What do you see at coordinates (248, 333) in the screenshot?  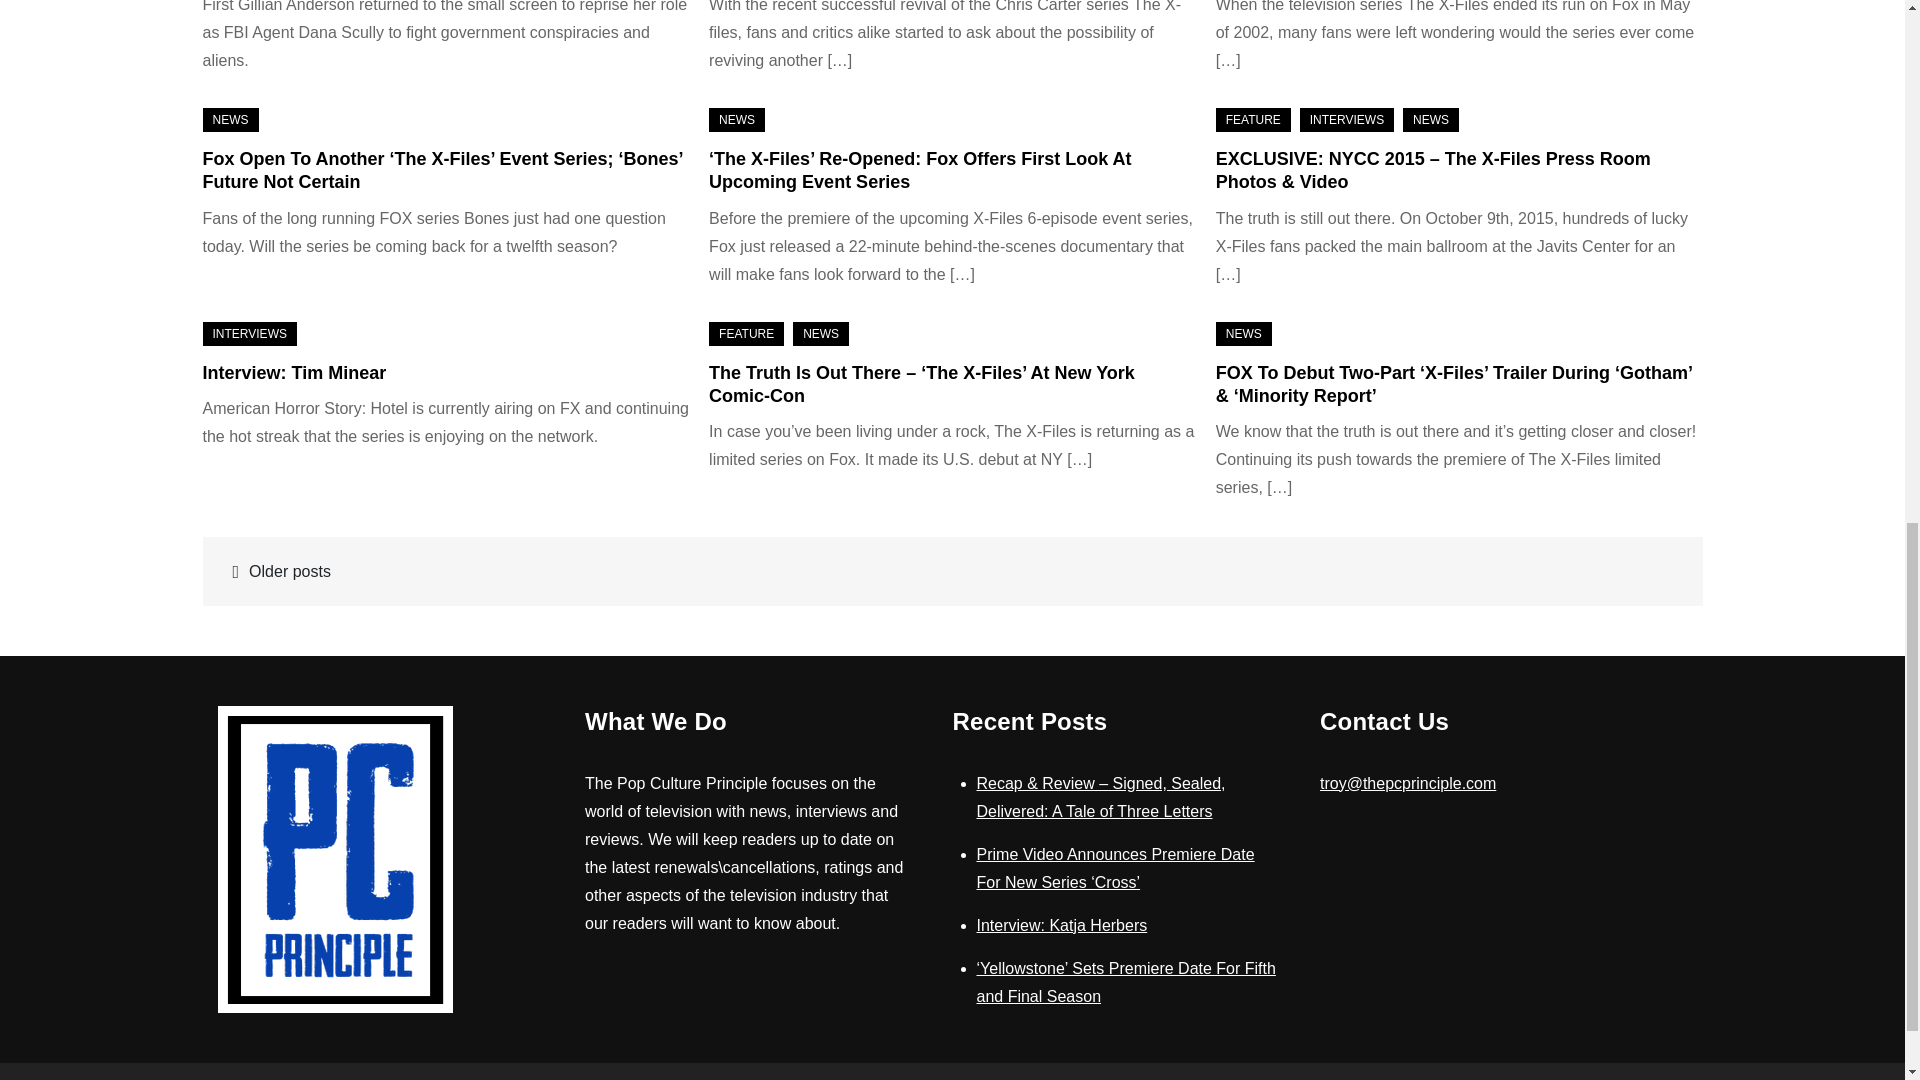 I see `INTERVIEWS` at bounding box center [248, 333].